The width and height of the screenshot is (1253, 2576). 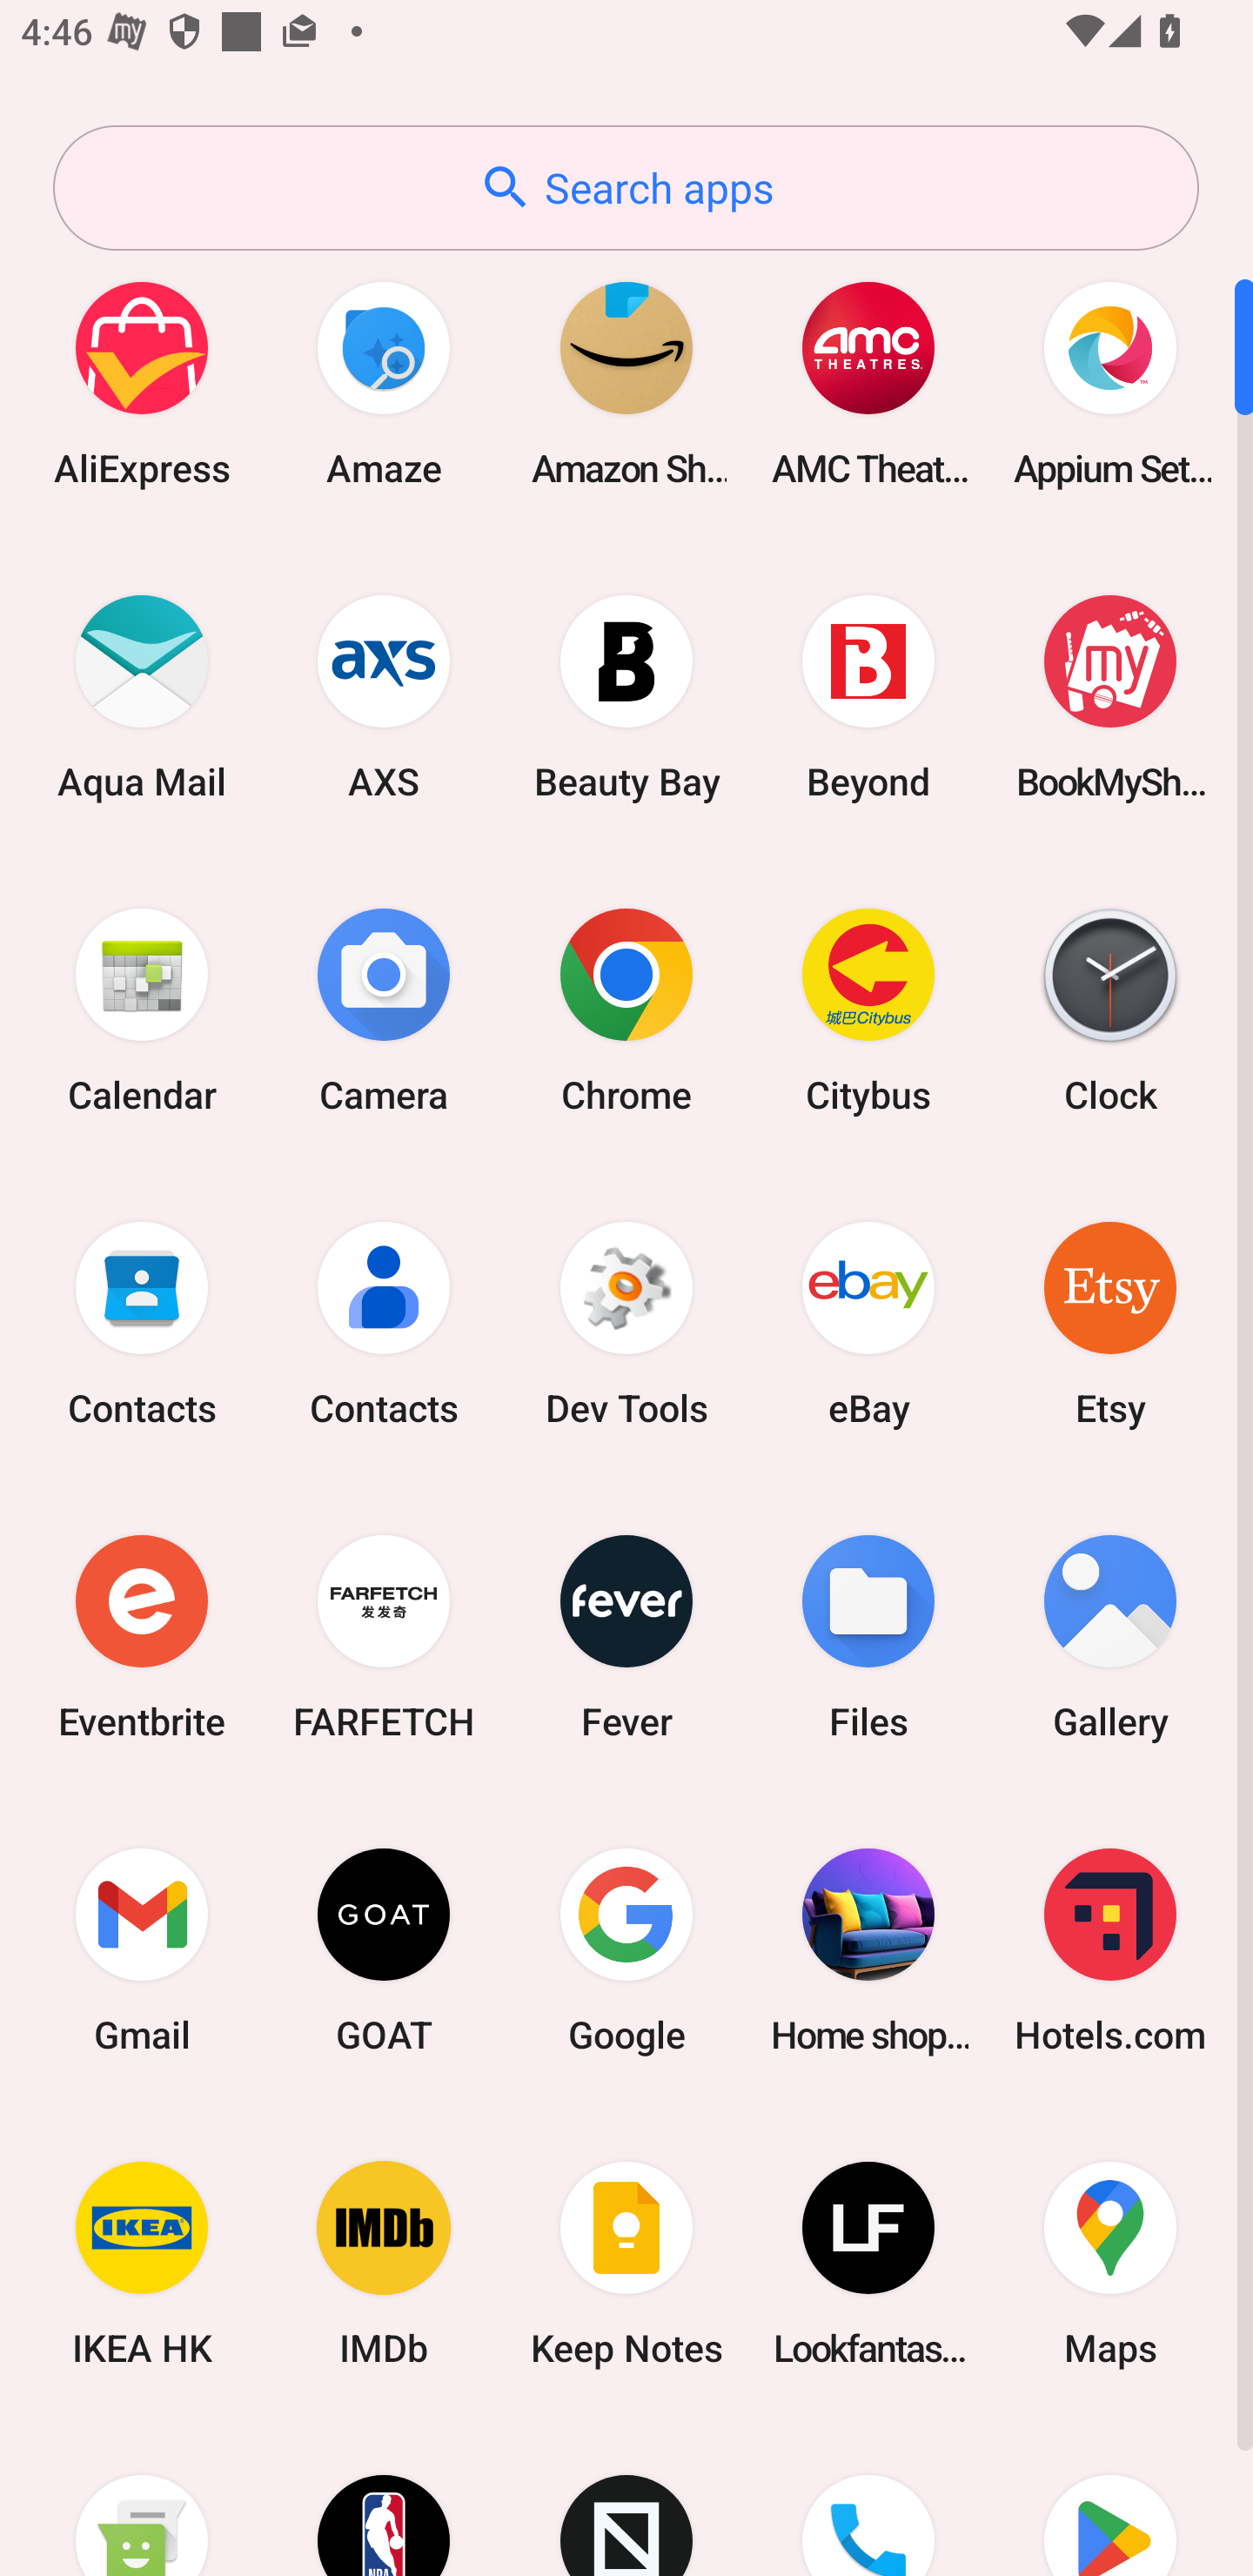 I want to click on Keep Notes, so click(x=626, y=2264).